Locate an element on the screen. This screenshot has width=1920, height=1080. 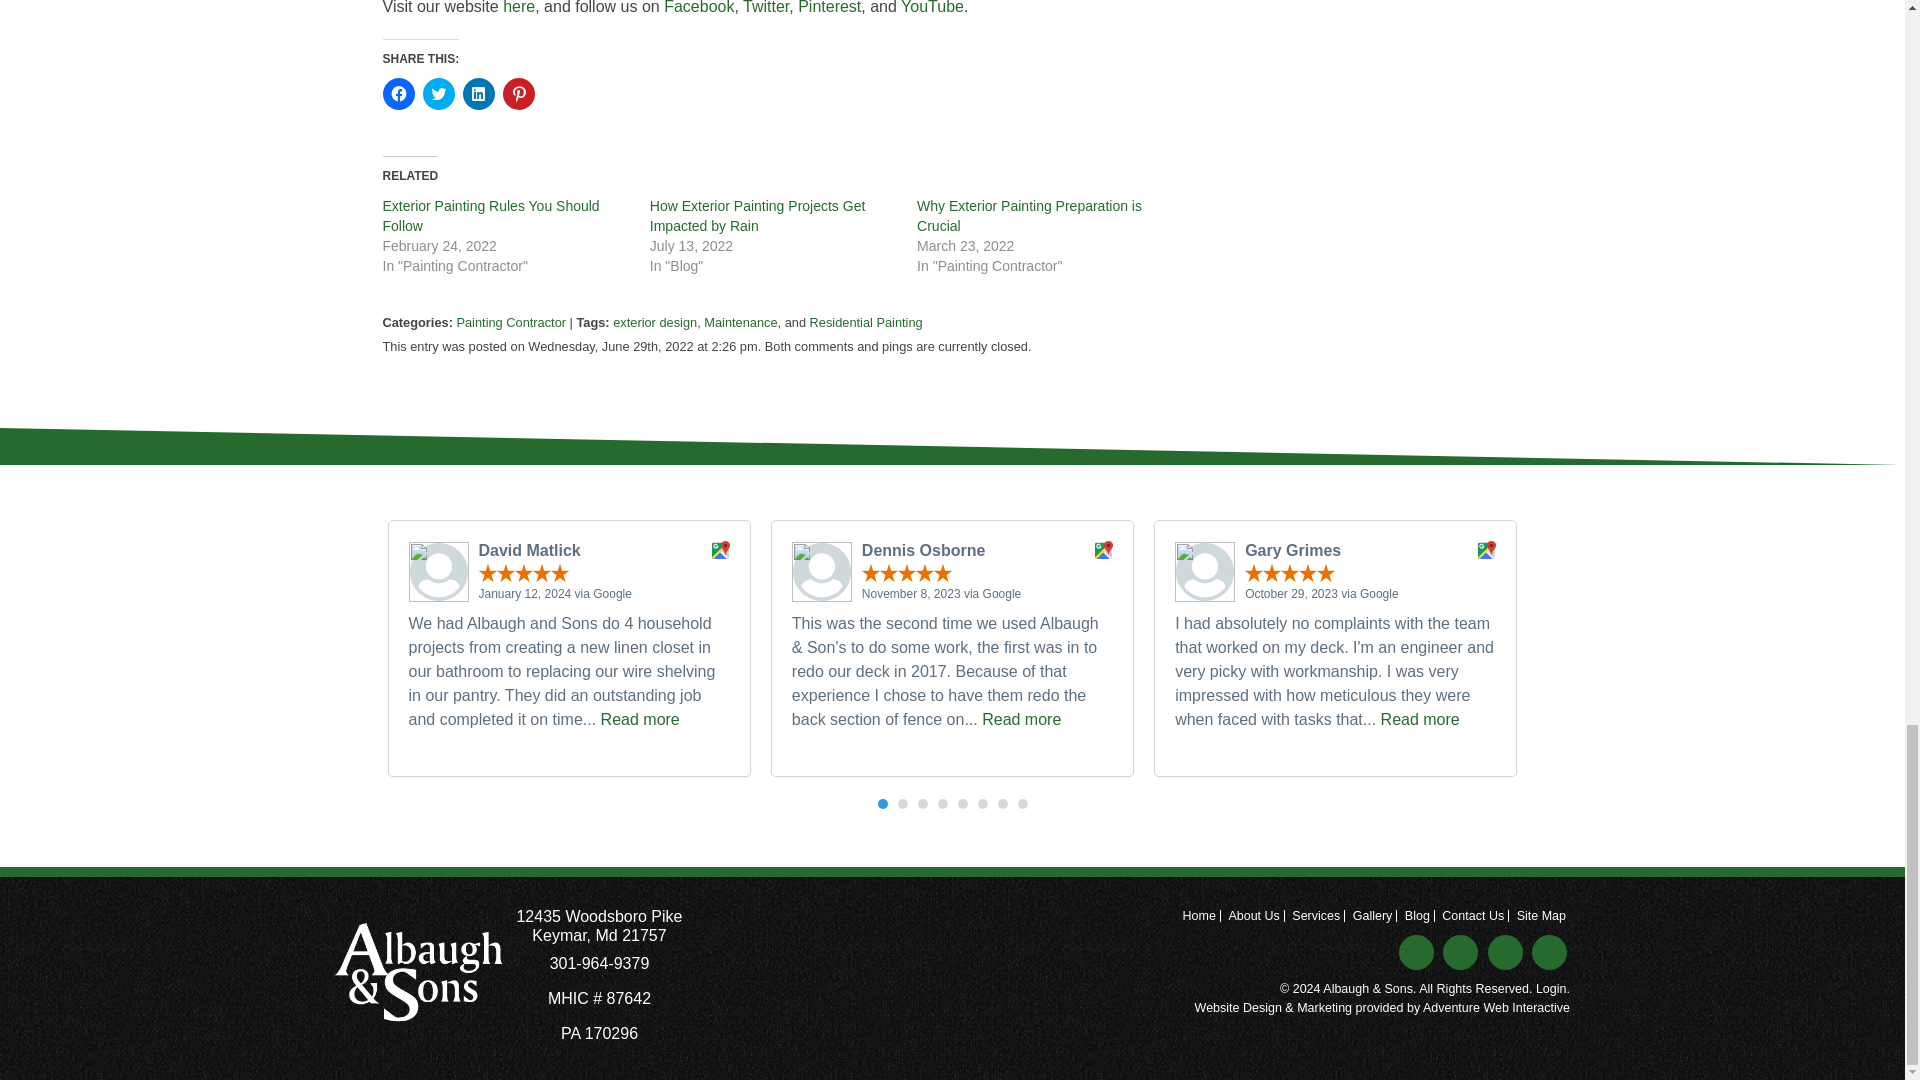
Click to share on Twitter is located at coordinates (438, 94).